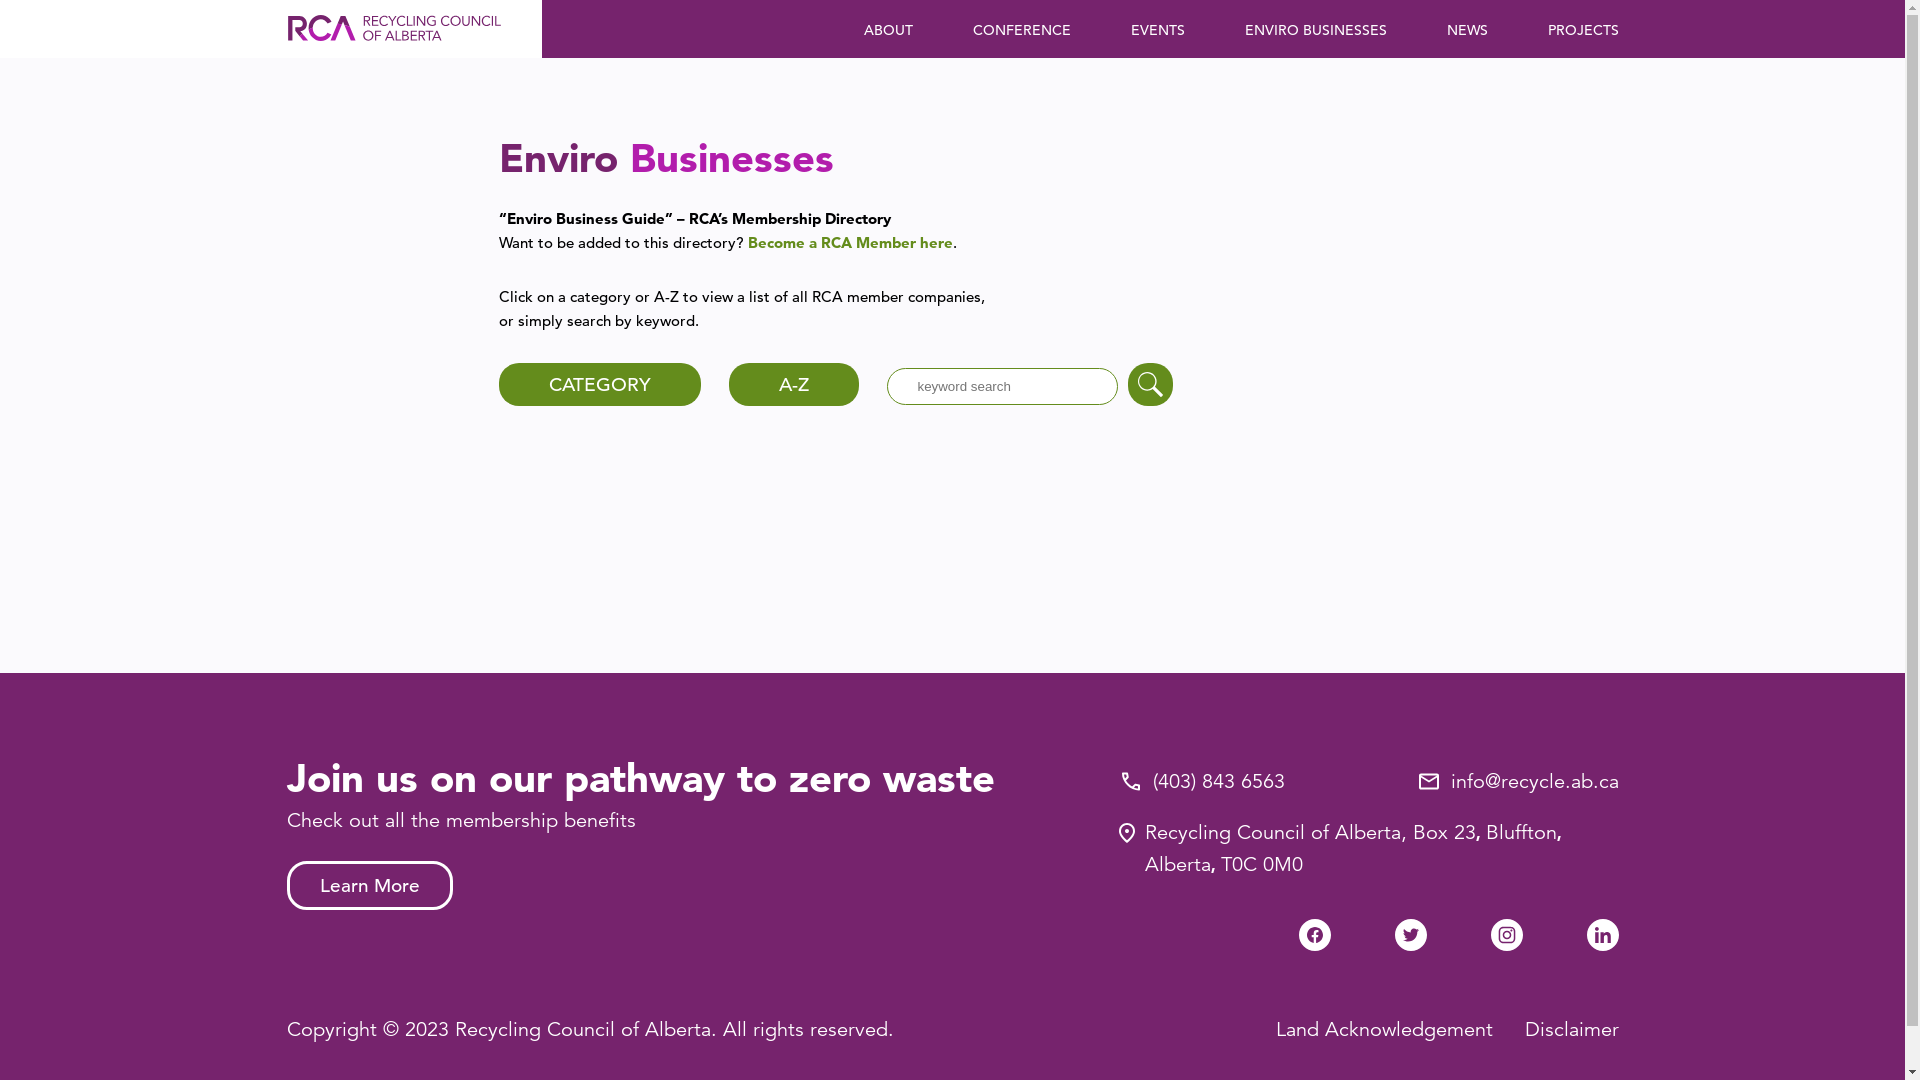 The image size is (1920, 1080). Describe the element at coordinates (394, 29) in the screenshot. I see `Recycling Council of Alberta Logo` at that location.